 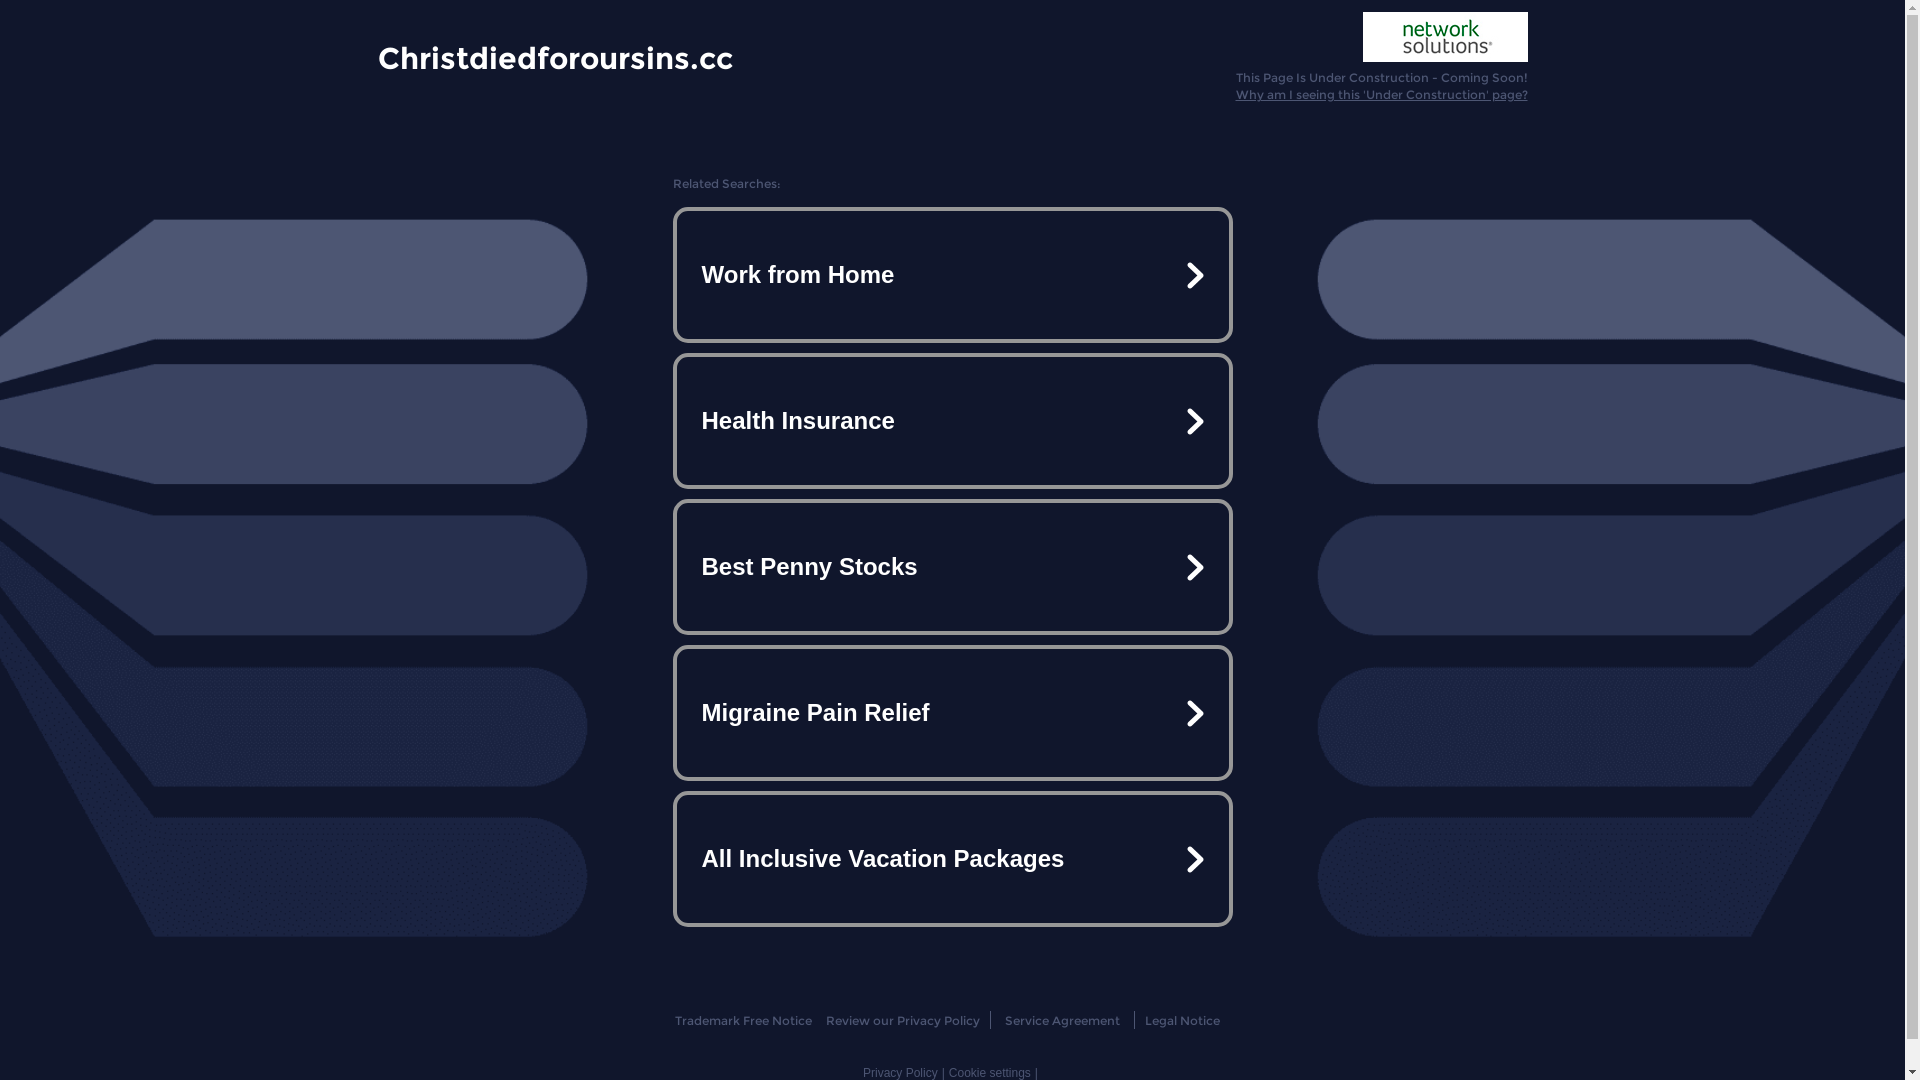 I want to click on Work from Home, so click(x=952, y=275).